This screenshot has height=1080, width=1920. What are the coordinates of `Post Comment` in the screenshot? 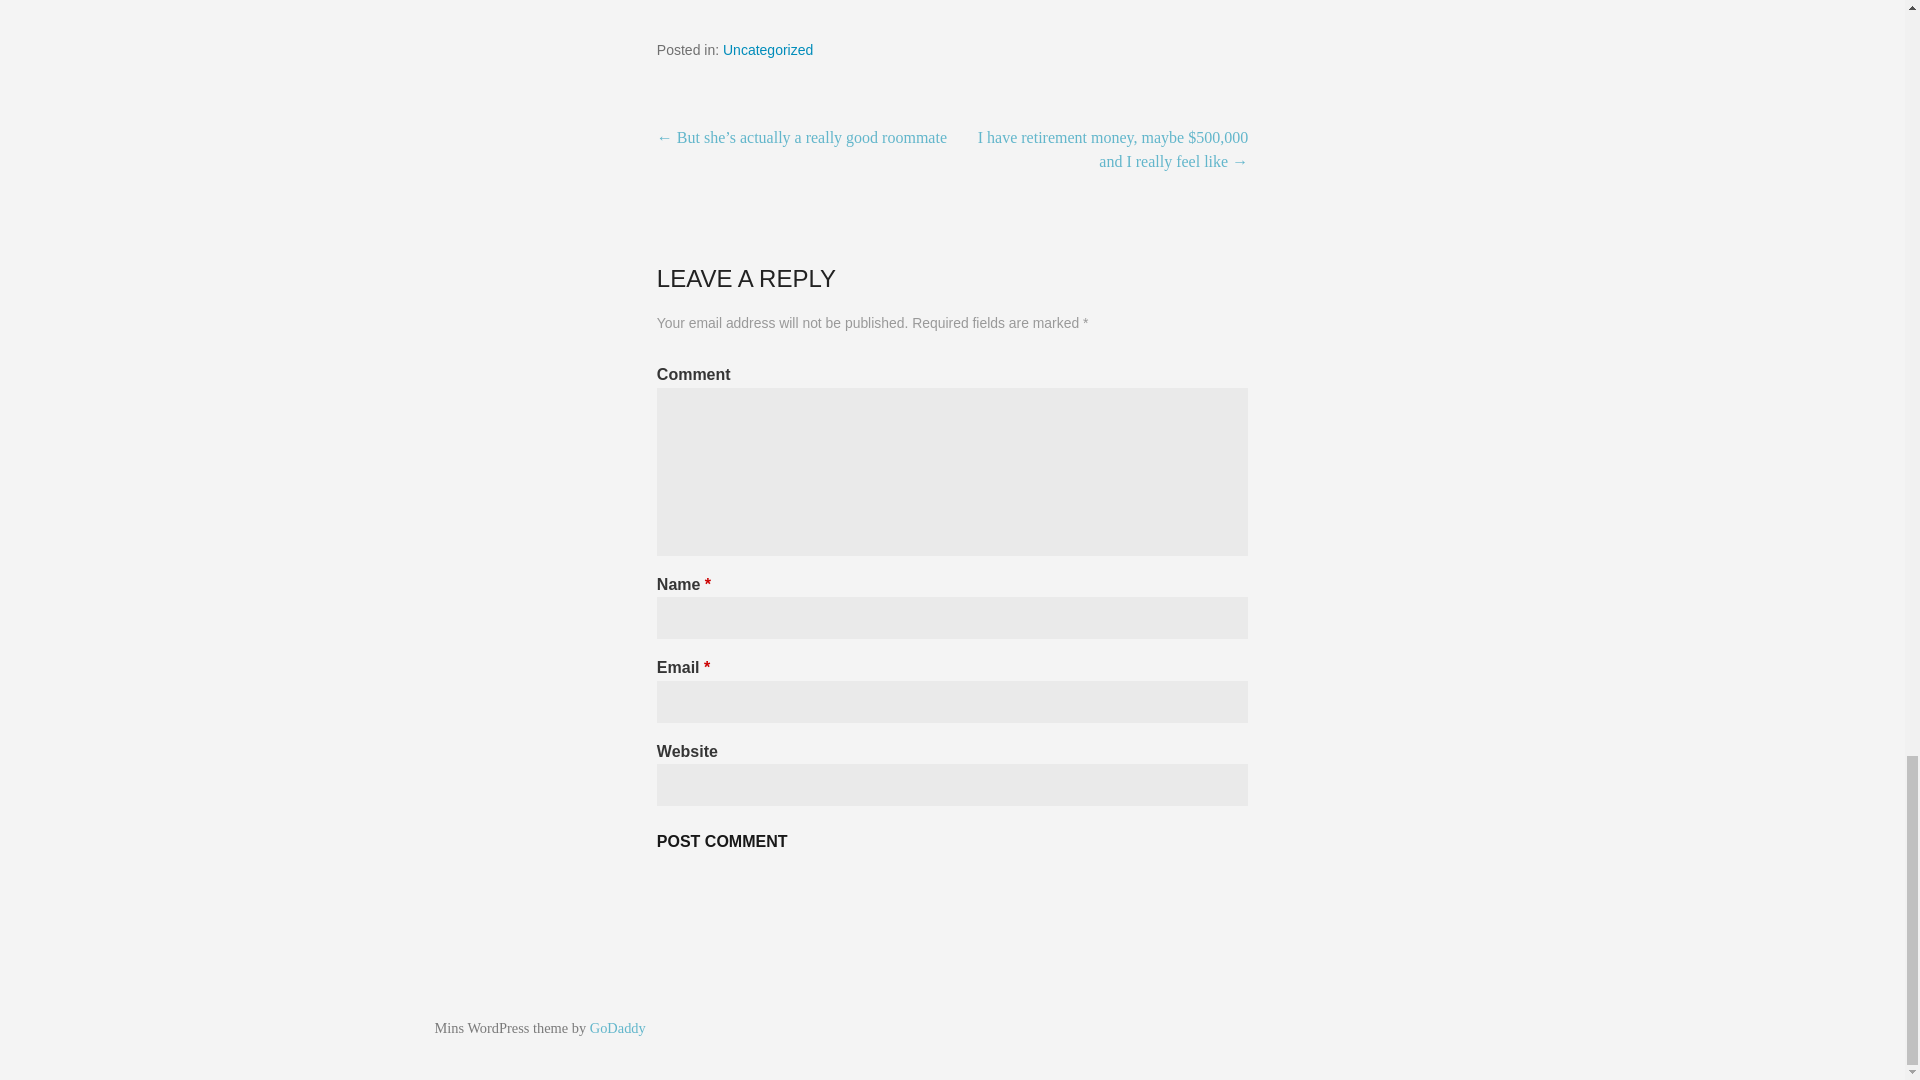 It's located at (722, 841).